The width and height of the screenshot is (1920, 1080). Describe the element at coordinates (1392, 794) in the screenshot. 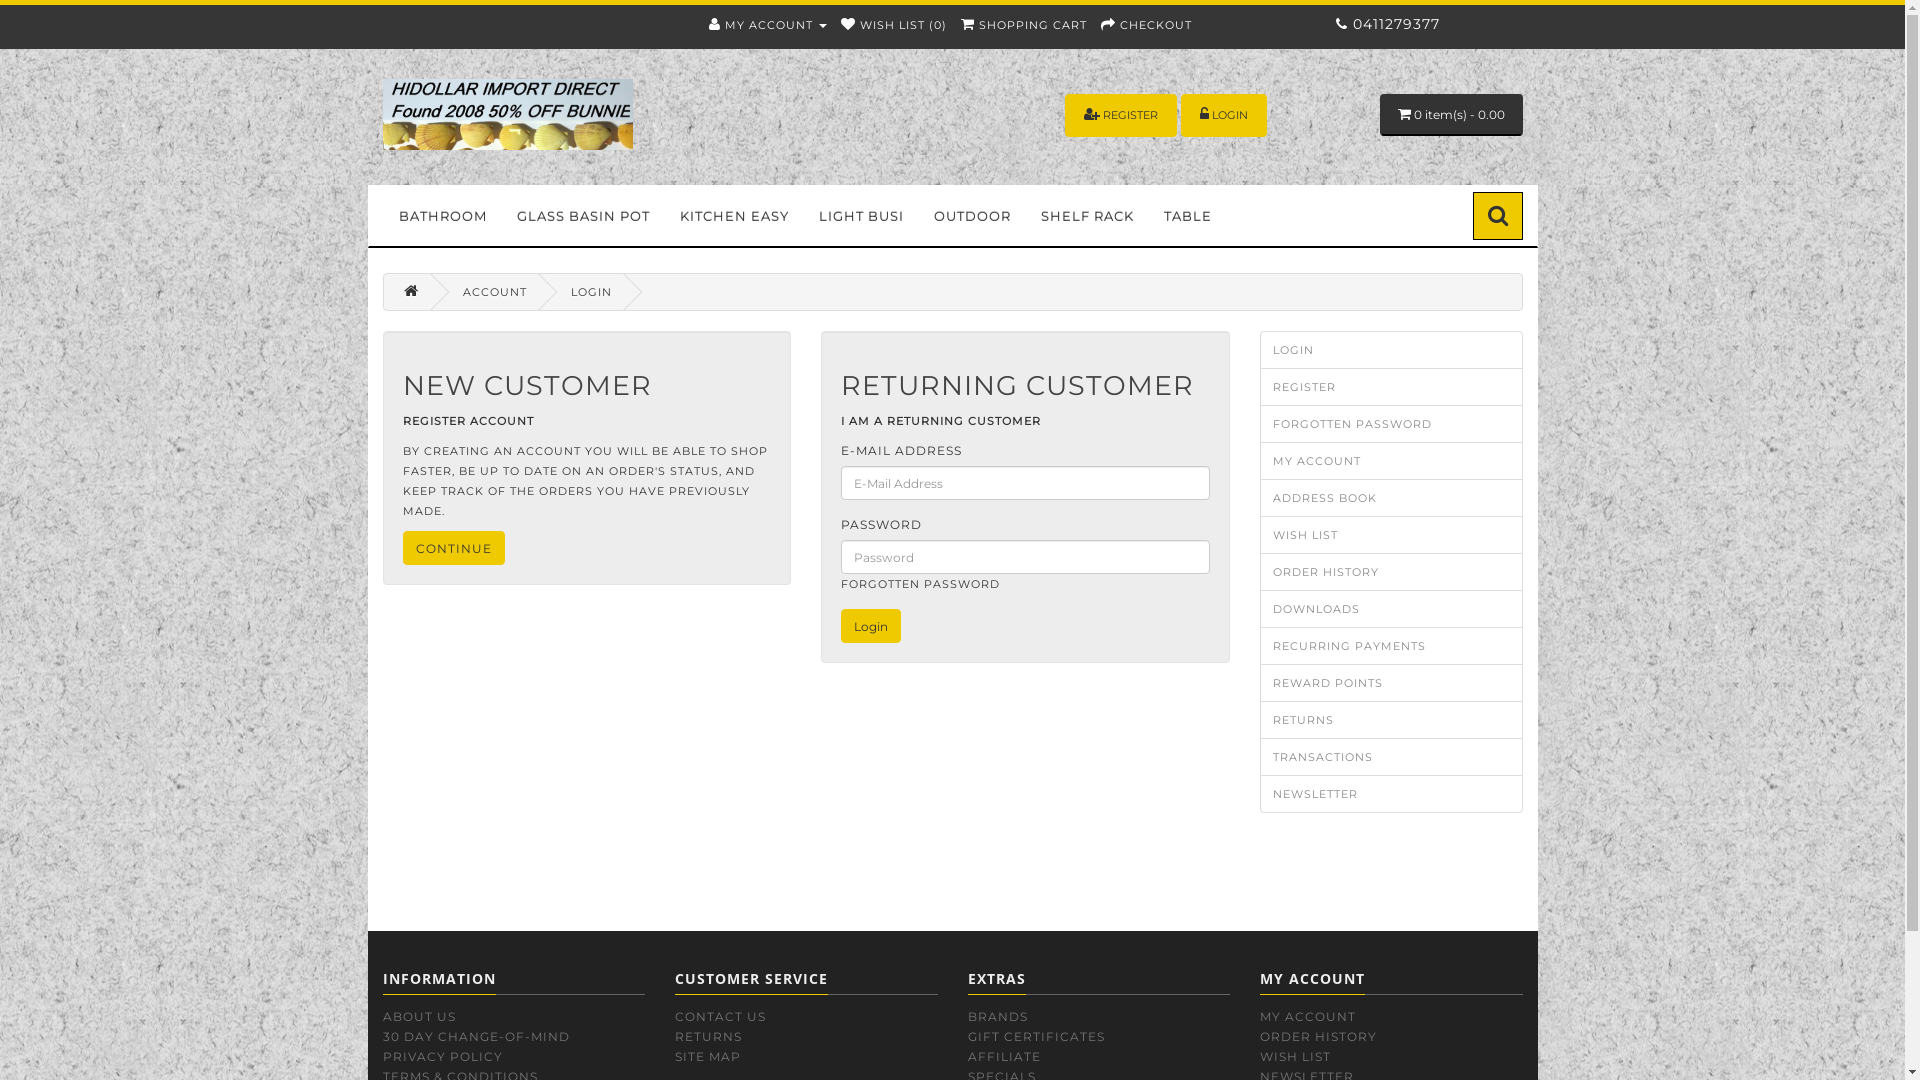

I see `NEWSLETTER` at that location.